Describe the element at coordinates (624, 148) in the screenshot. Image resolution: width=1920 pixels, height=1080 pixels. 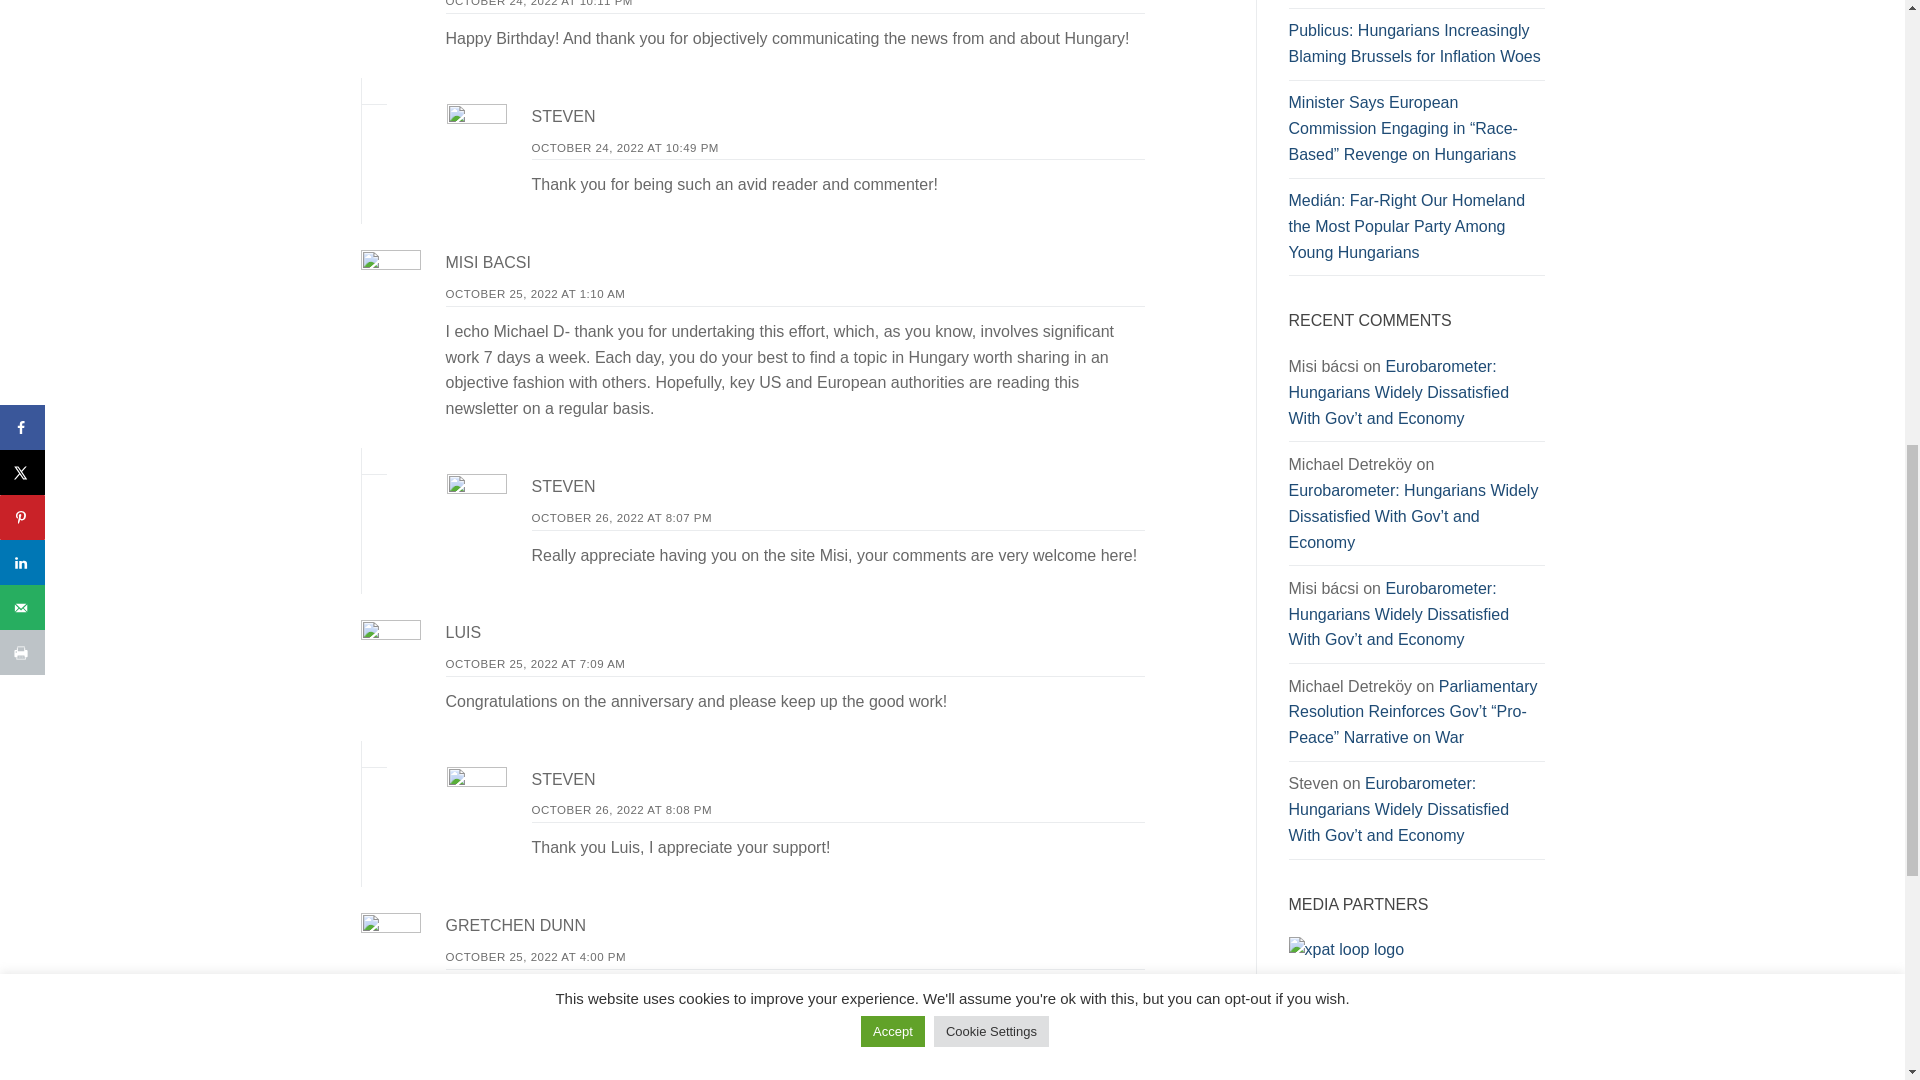
I see `OCTOBER 24, 2022 AT 10:49 PM` at that location.